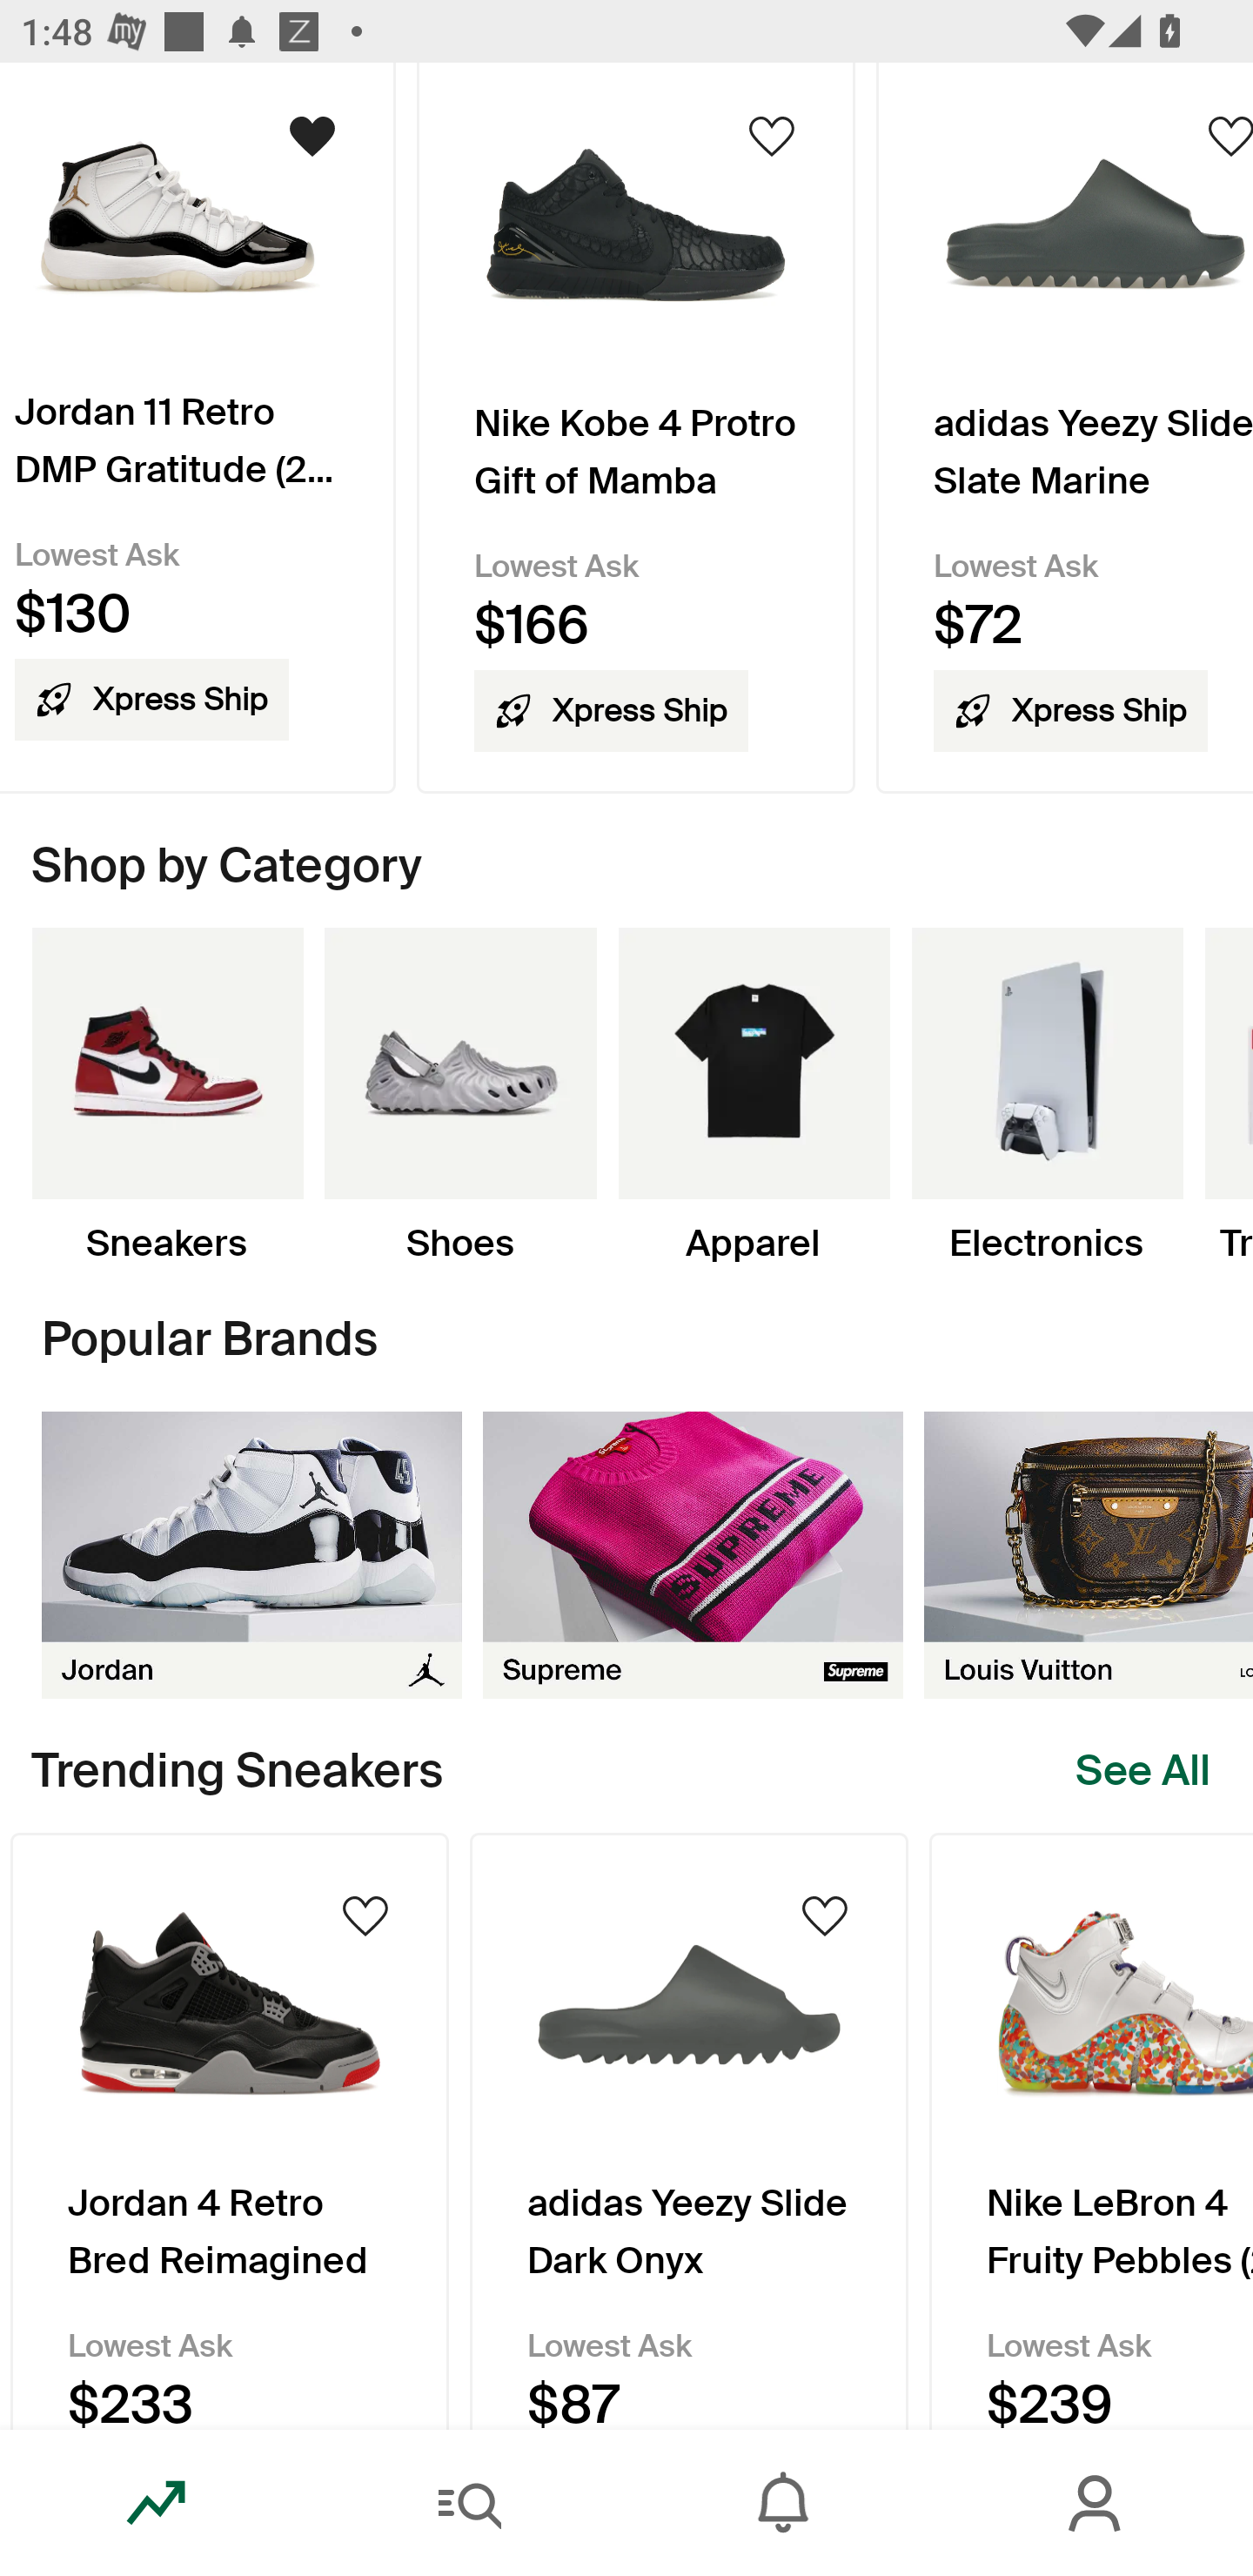 The image size is (1253, 2576). I want to click on Product Image Shoes, so click(459, 1097).